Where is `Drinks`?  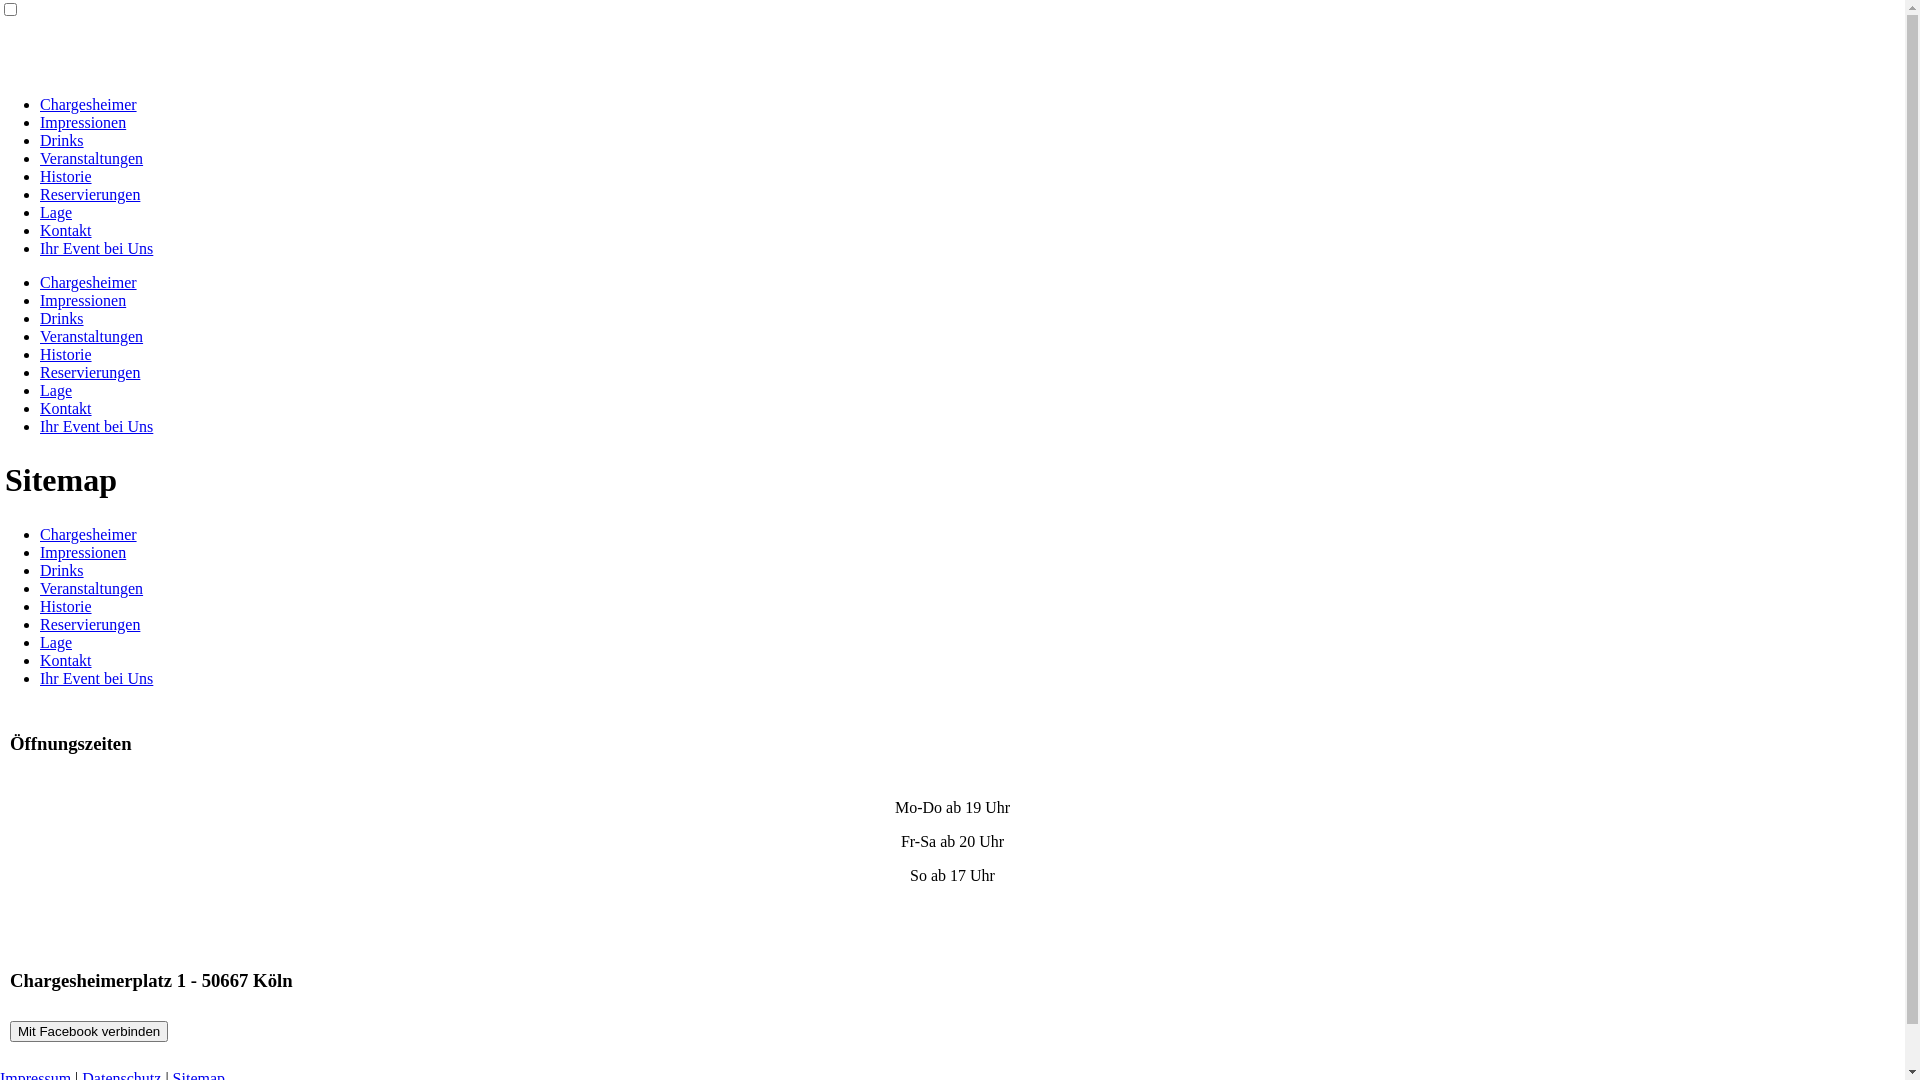 Drinks is located at coordinates (62, 140).